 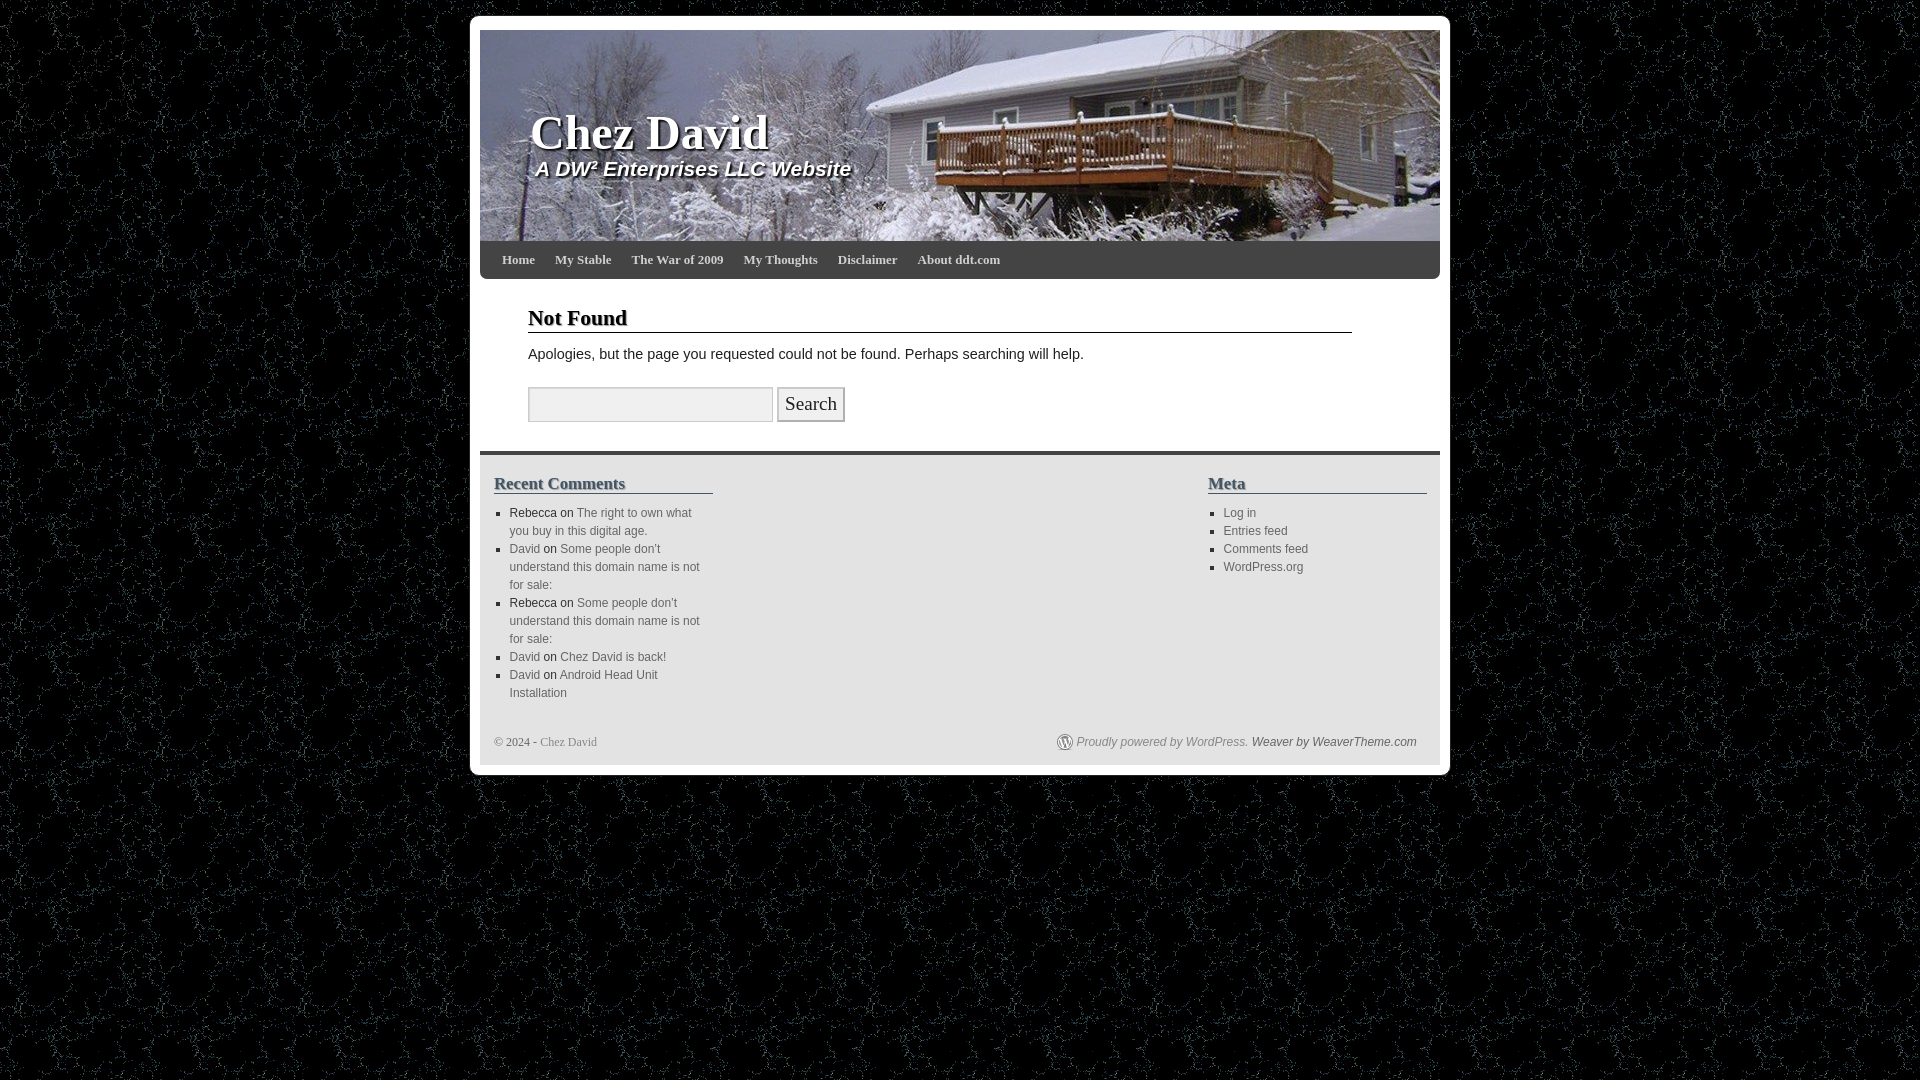 I want to click on Chez David, so click(x=568, y=742).